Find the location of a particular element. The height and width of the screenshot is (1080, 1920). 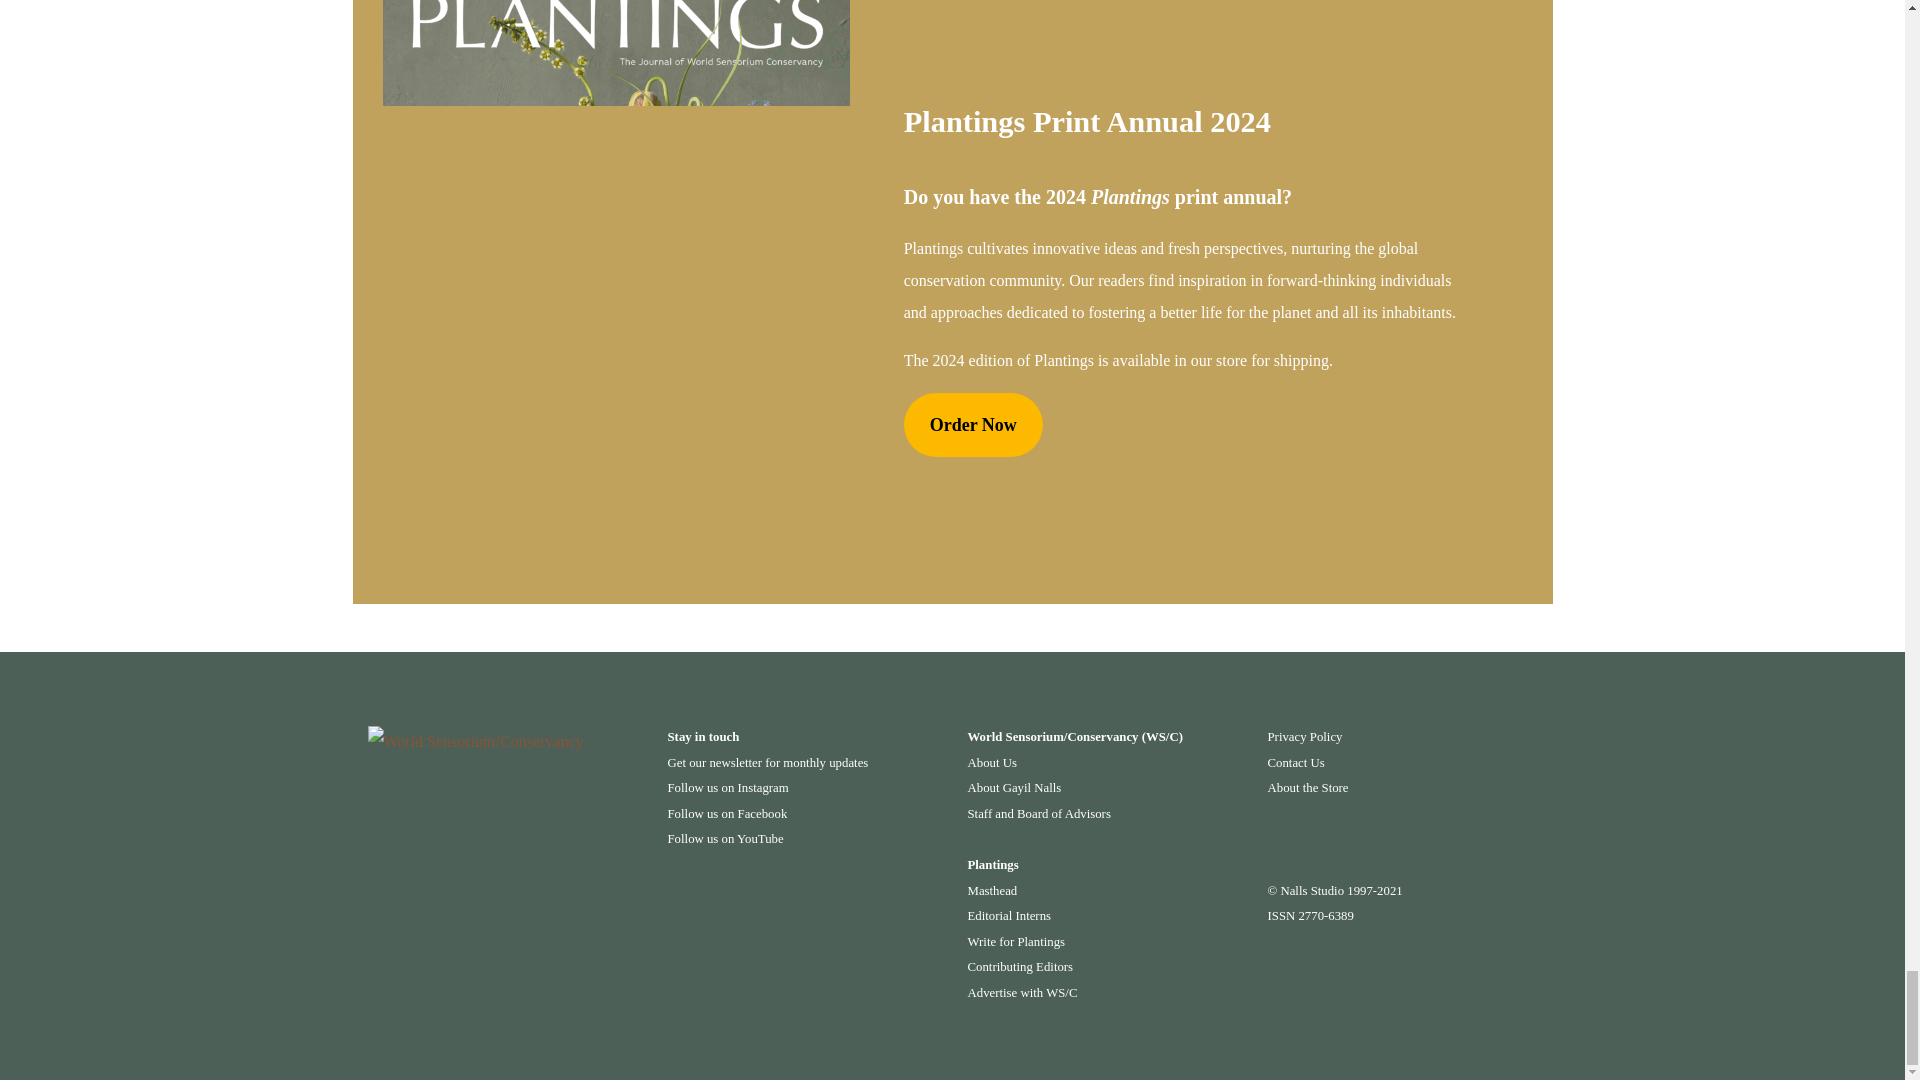

Order Now is located at coordinates (973, 424).